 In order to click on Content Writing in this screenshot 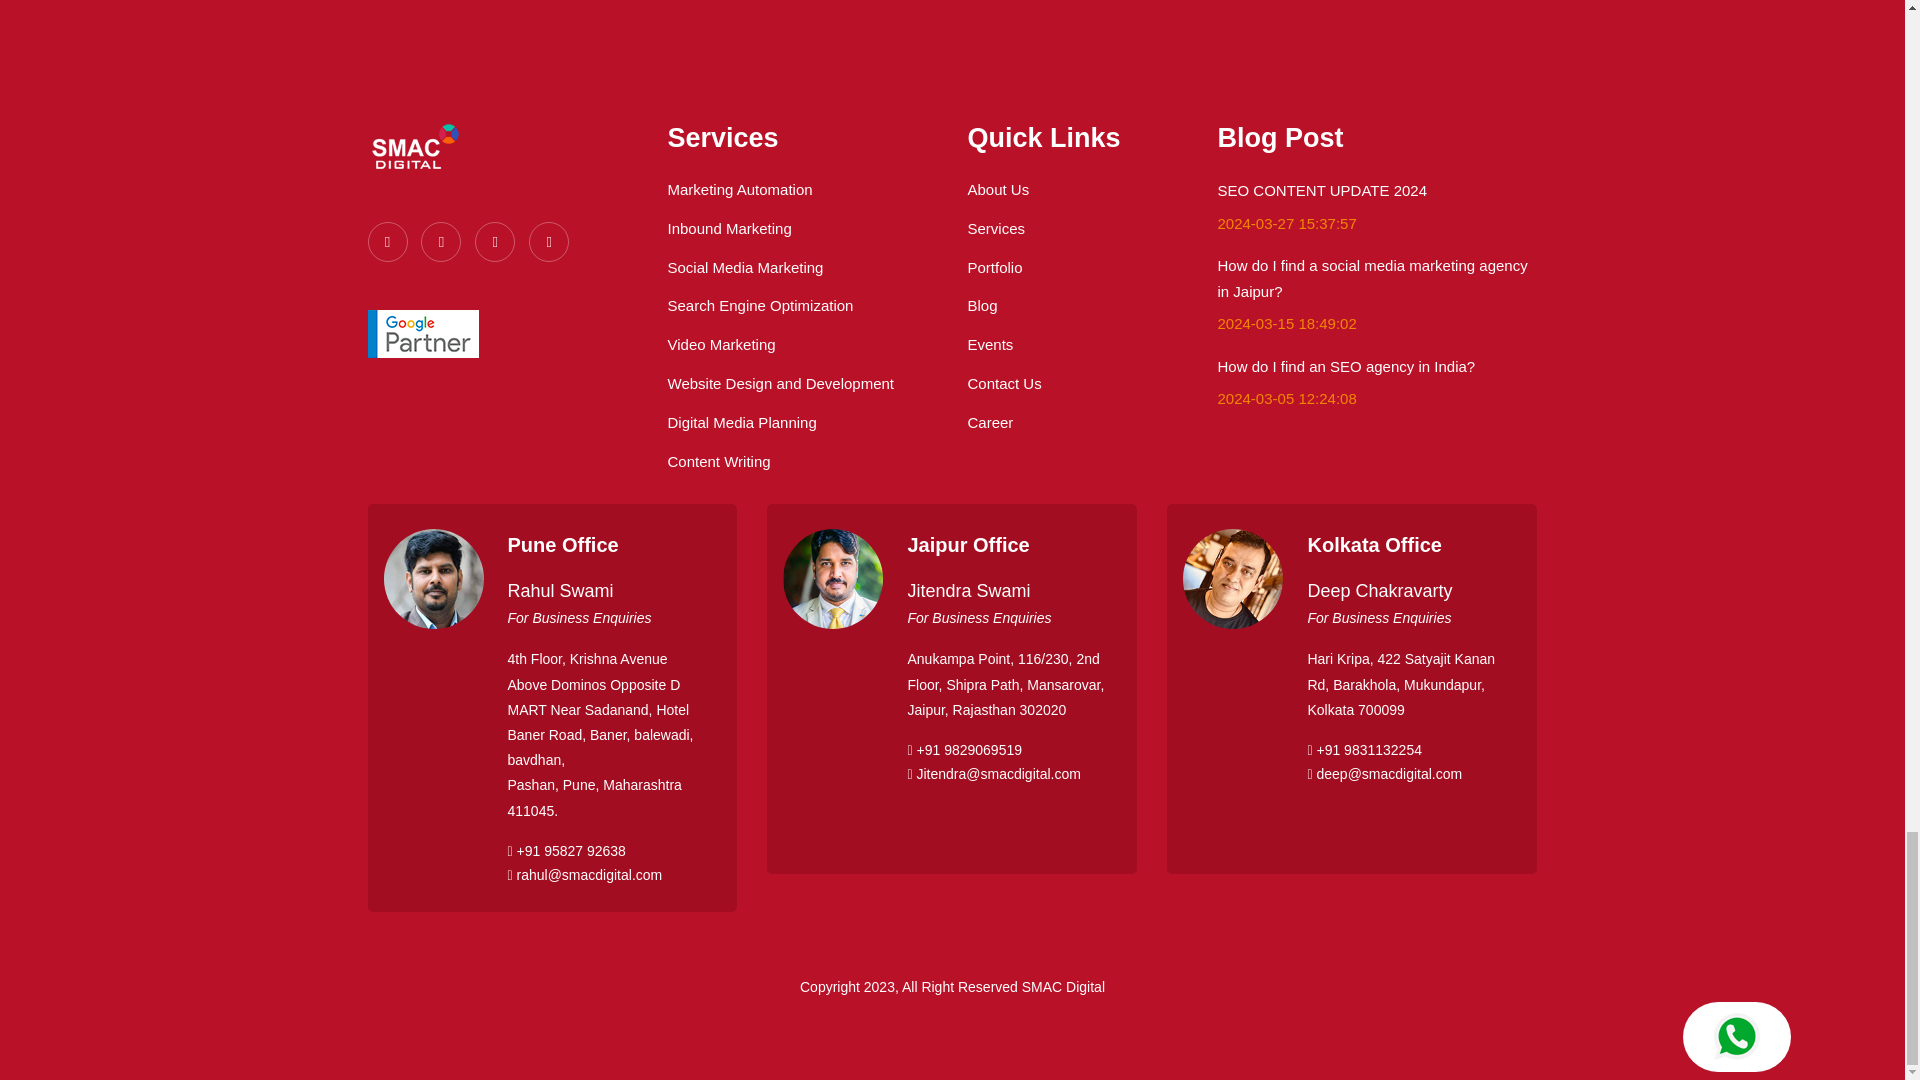, I will do `click(720, 460)`.